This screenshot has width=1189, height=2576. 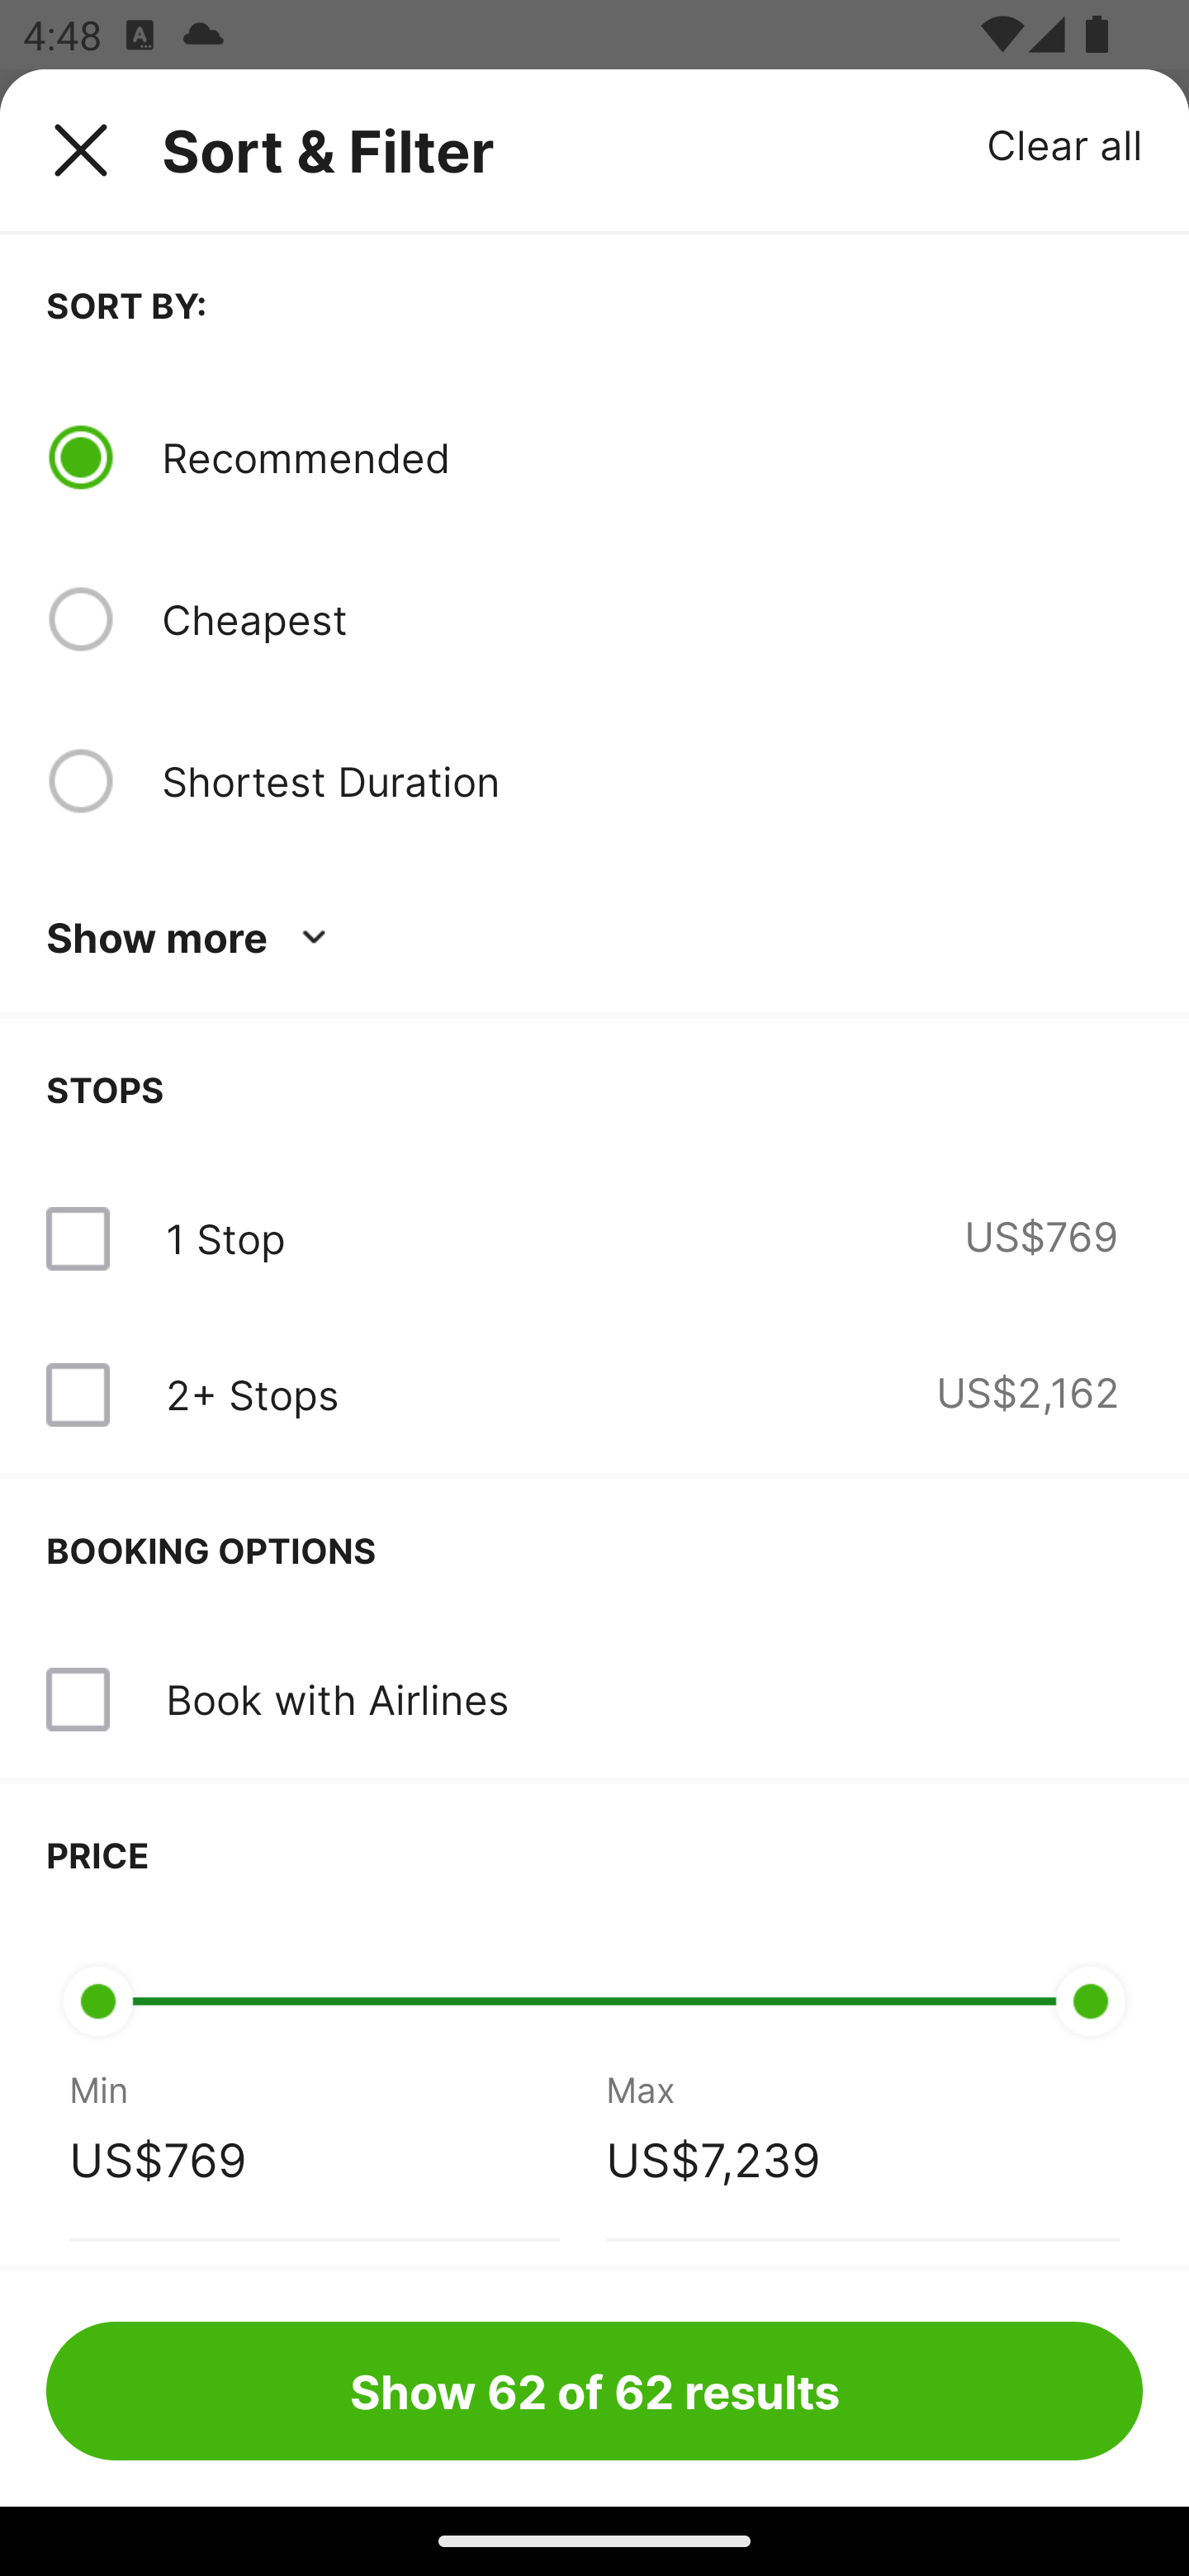 I want to click on Show 62 of 62 results, so click(x=594, y=2390).